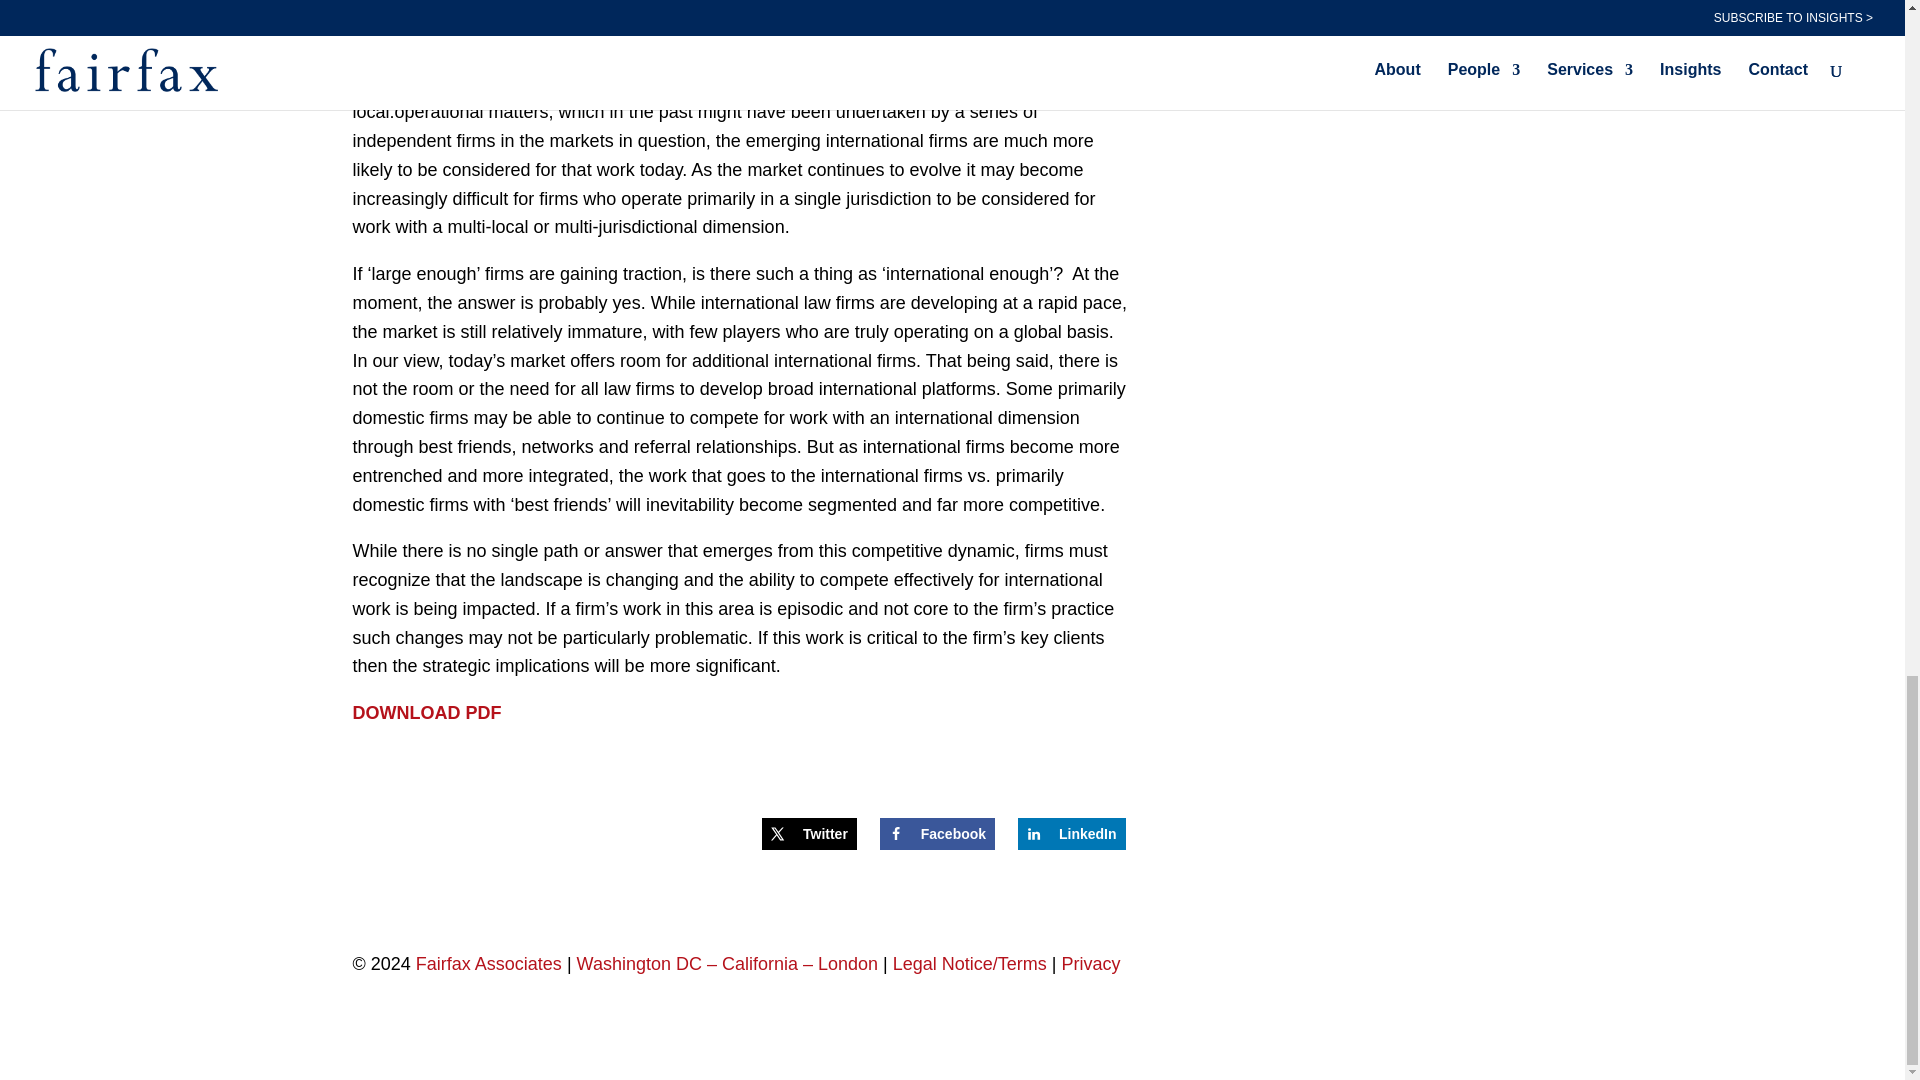 Image resolution: width=1920 pixels, height=1080 pixels. Describe the element at coordinates (936, 833) in the screenshot. I see `Facebook` at that location.